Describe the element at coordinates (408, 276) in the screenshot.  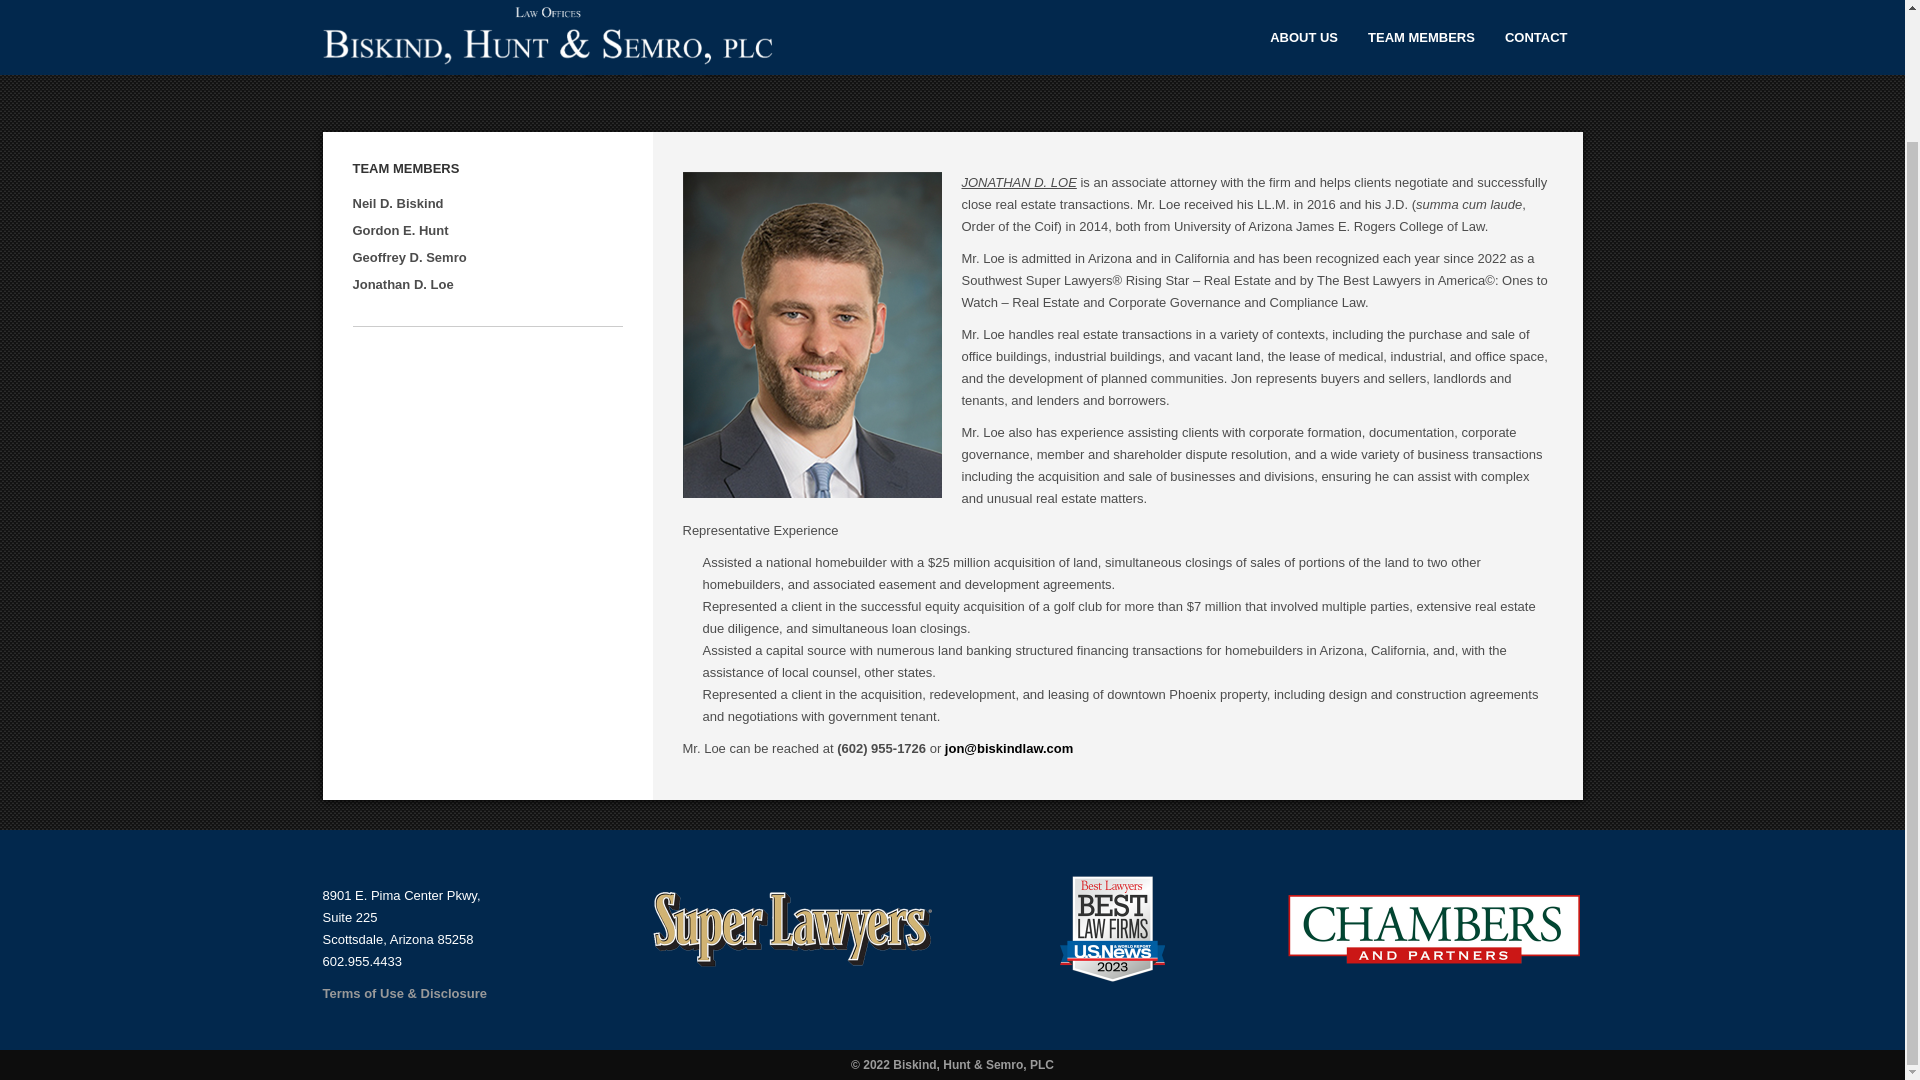
I see `Geoffrey D. Semro` at that location.